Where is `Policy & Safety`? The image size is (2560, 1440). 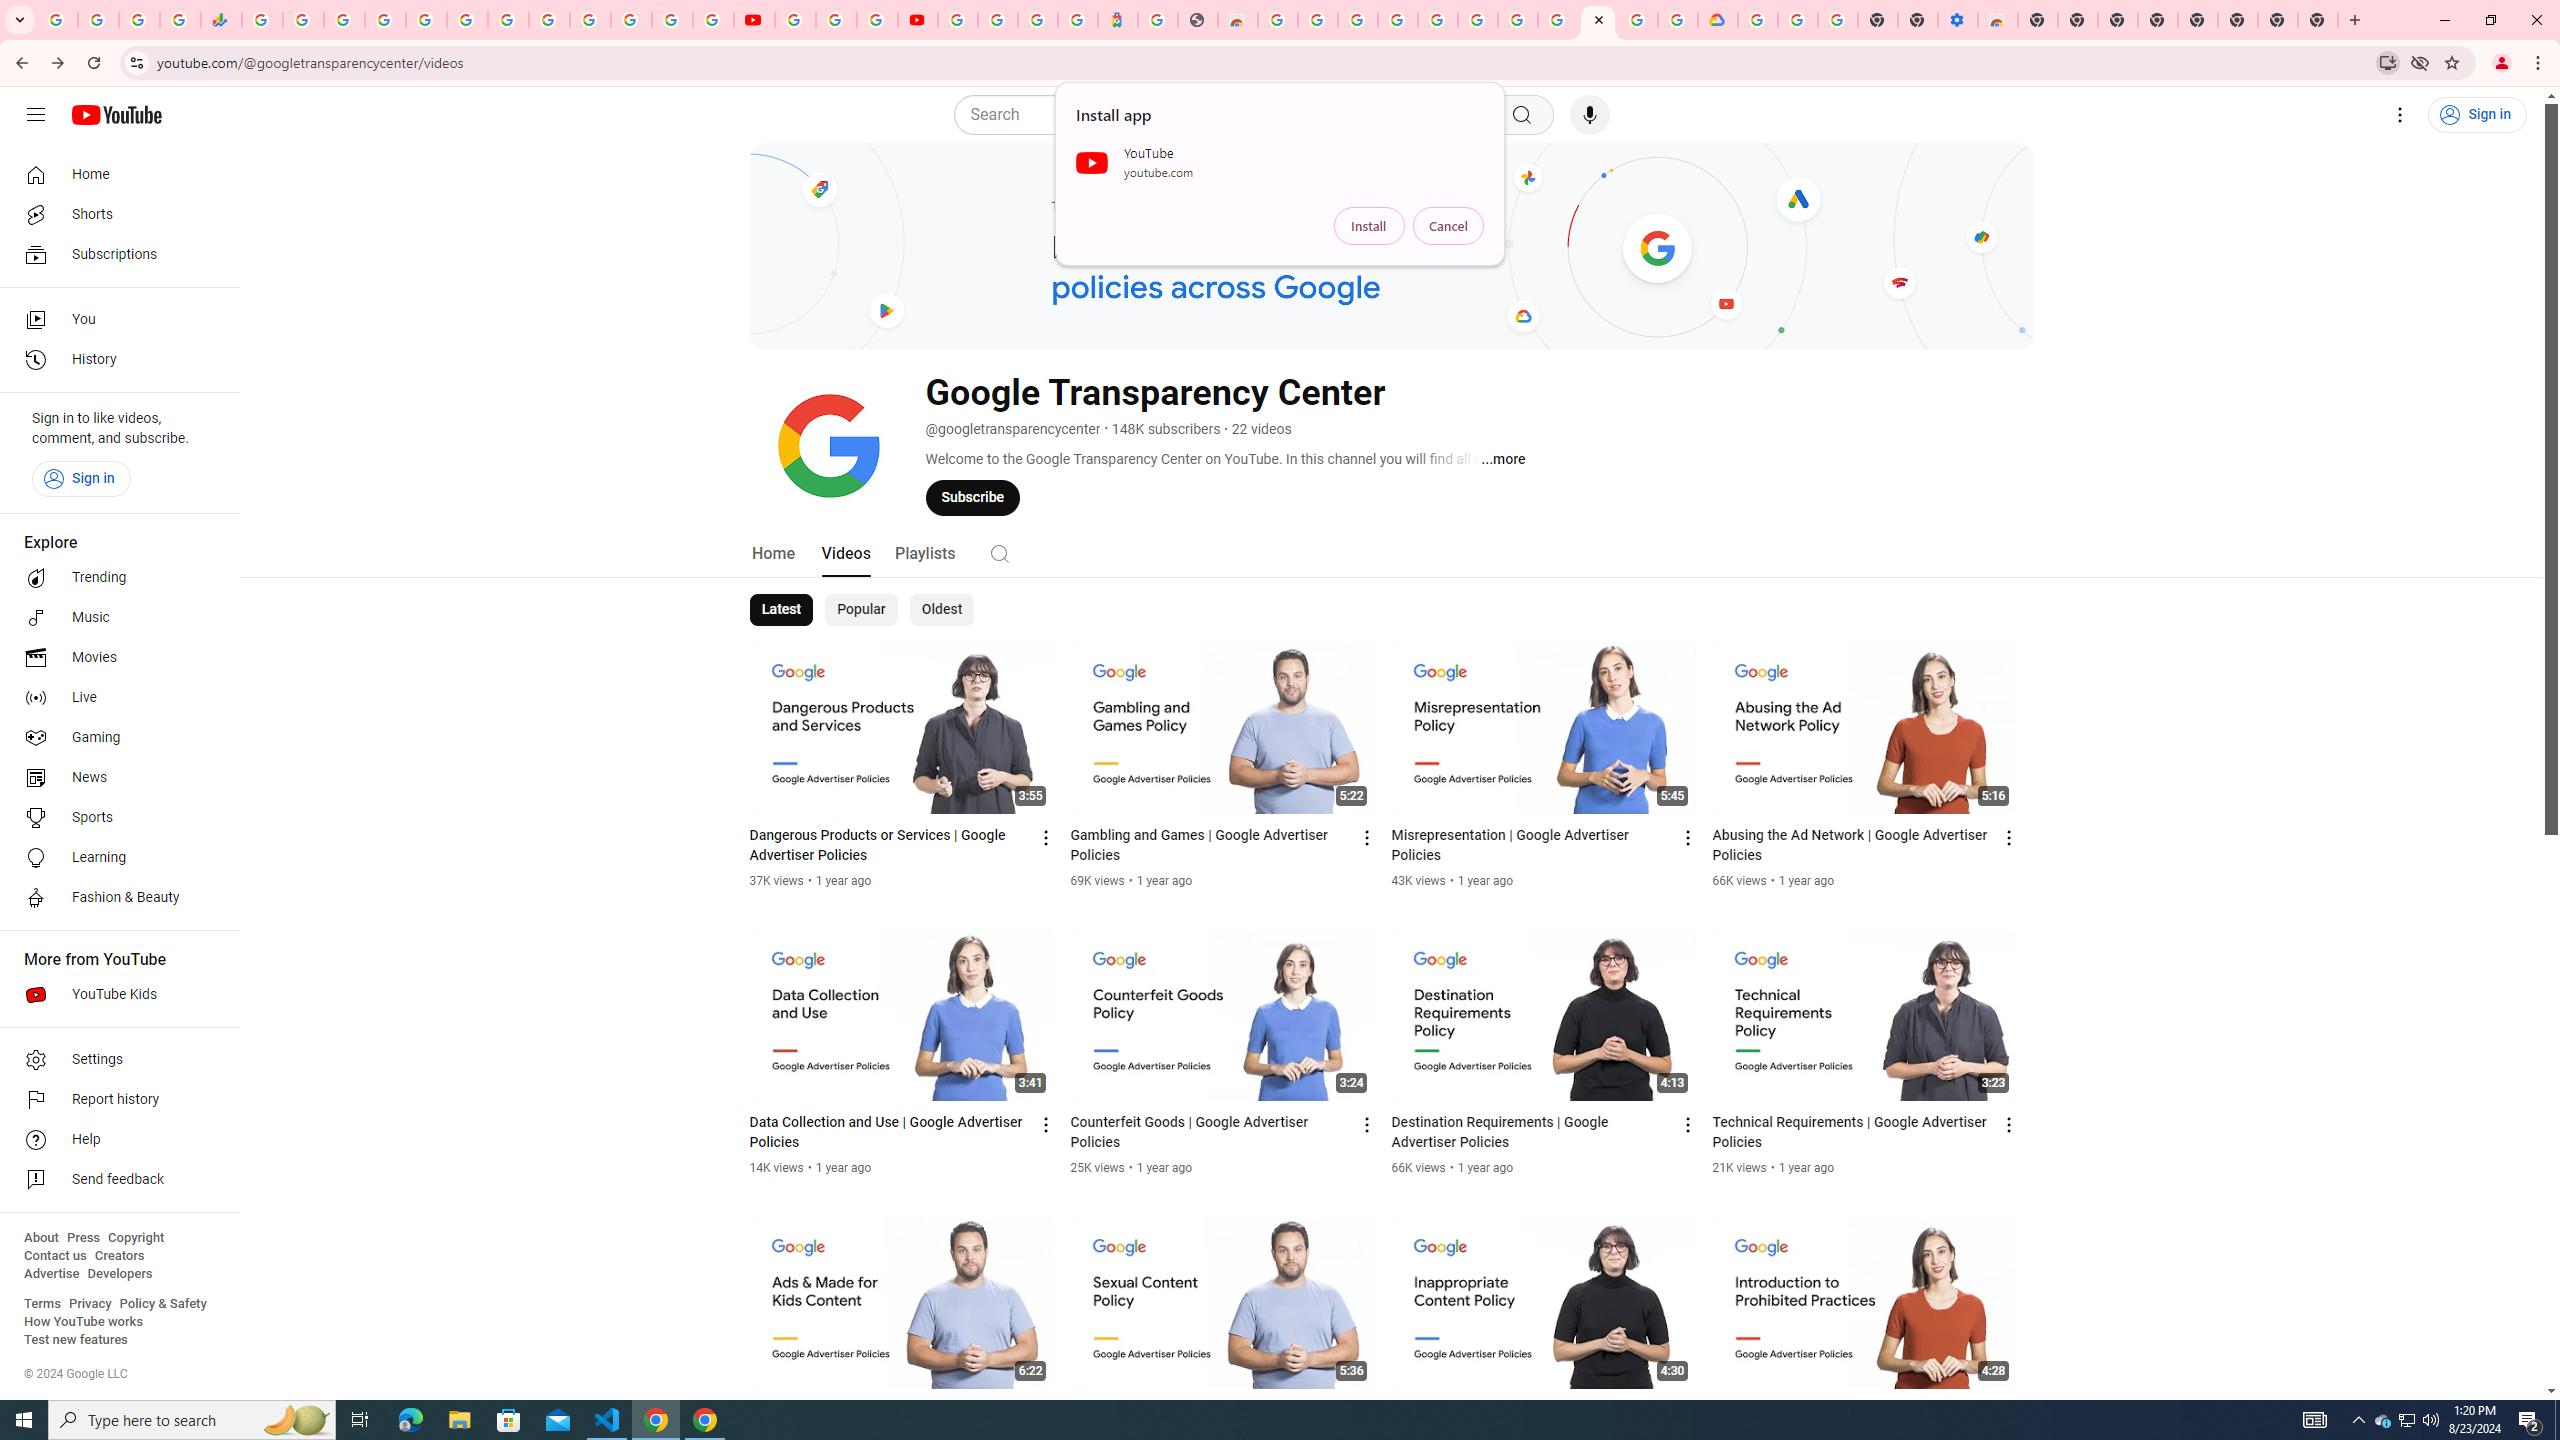
Policy & Safety is located at coordinates (162, 1304).